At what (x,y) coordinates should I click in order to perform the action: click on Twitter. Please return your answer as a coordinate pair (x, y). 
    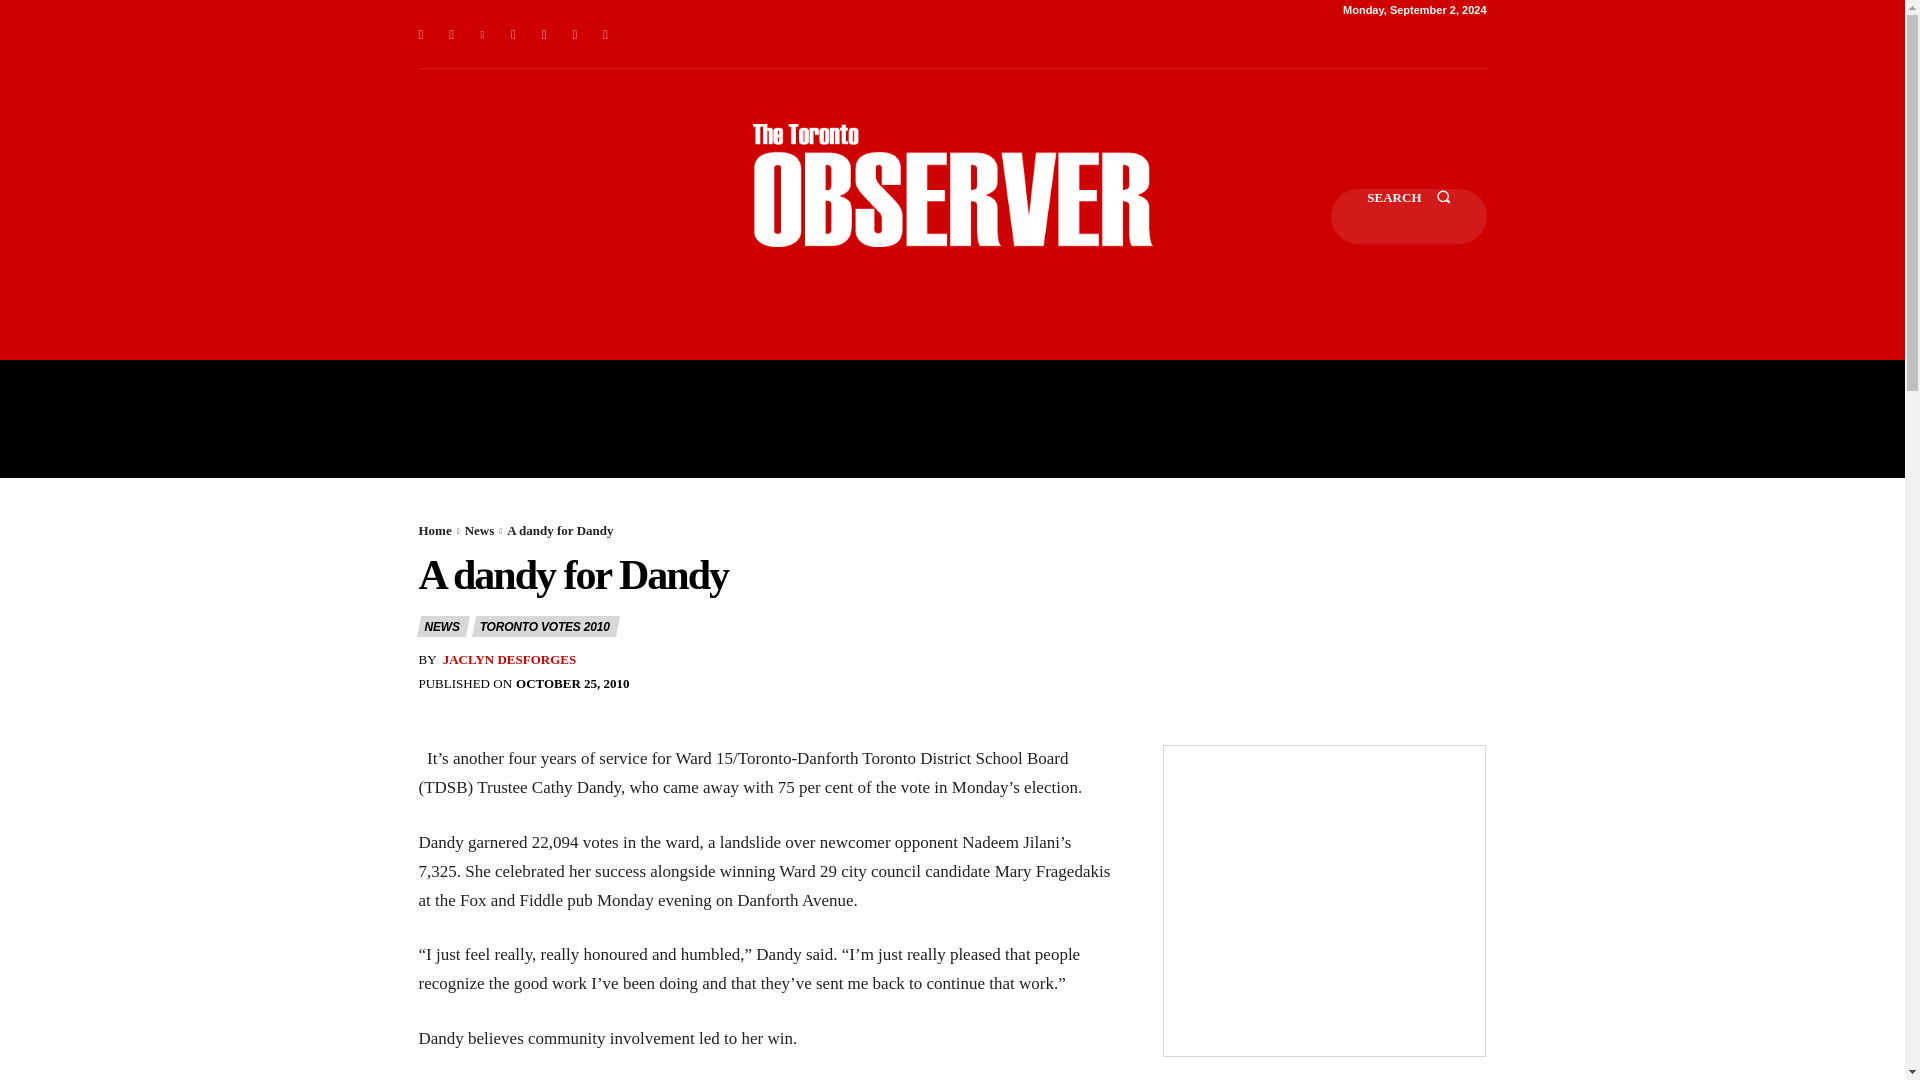
    Looking at the image, I should click on (574, 34).